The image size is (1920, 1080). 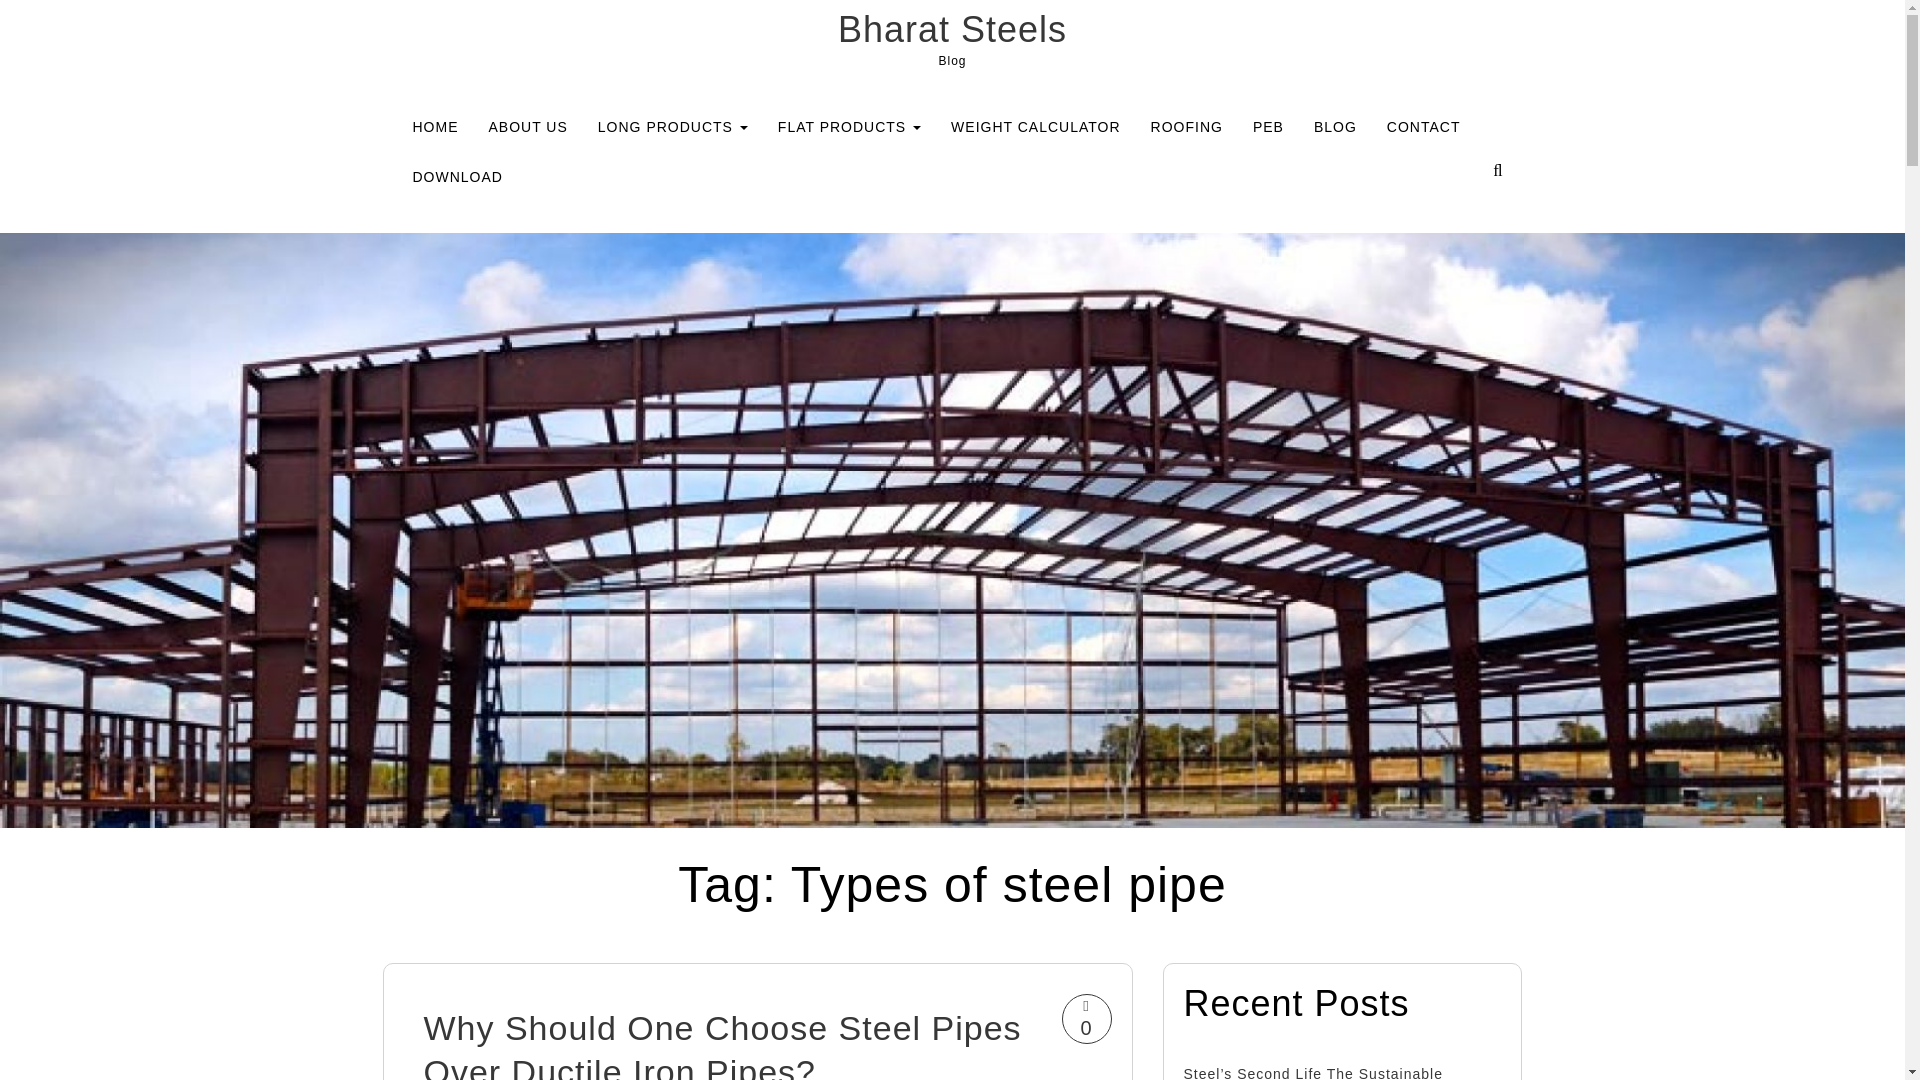 What do you see at coordinates (672, 126) in the screenshot?
I see `Long Products` at bounding box center [672, 126].